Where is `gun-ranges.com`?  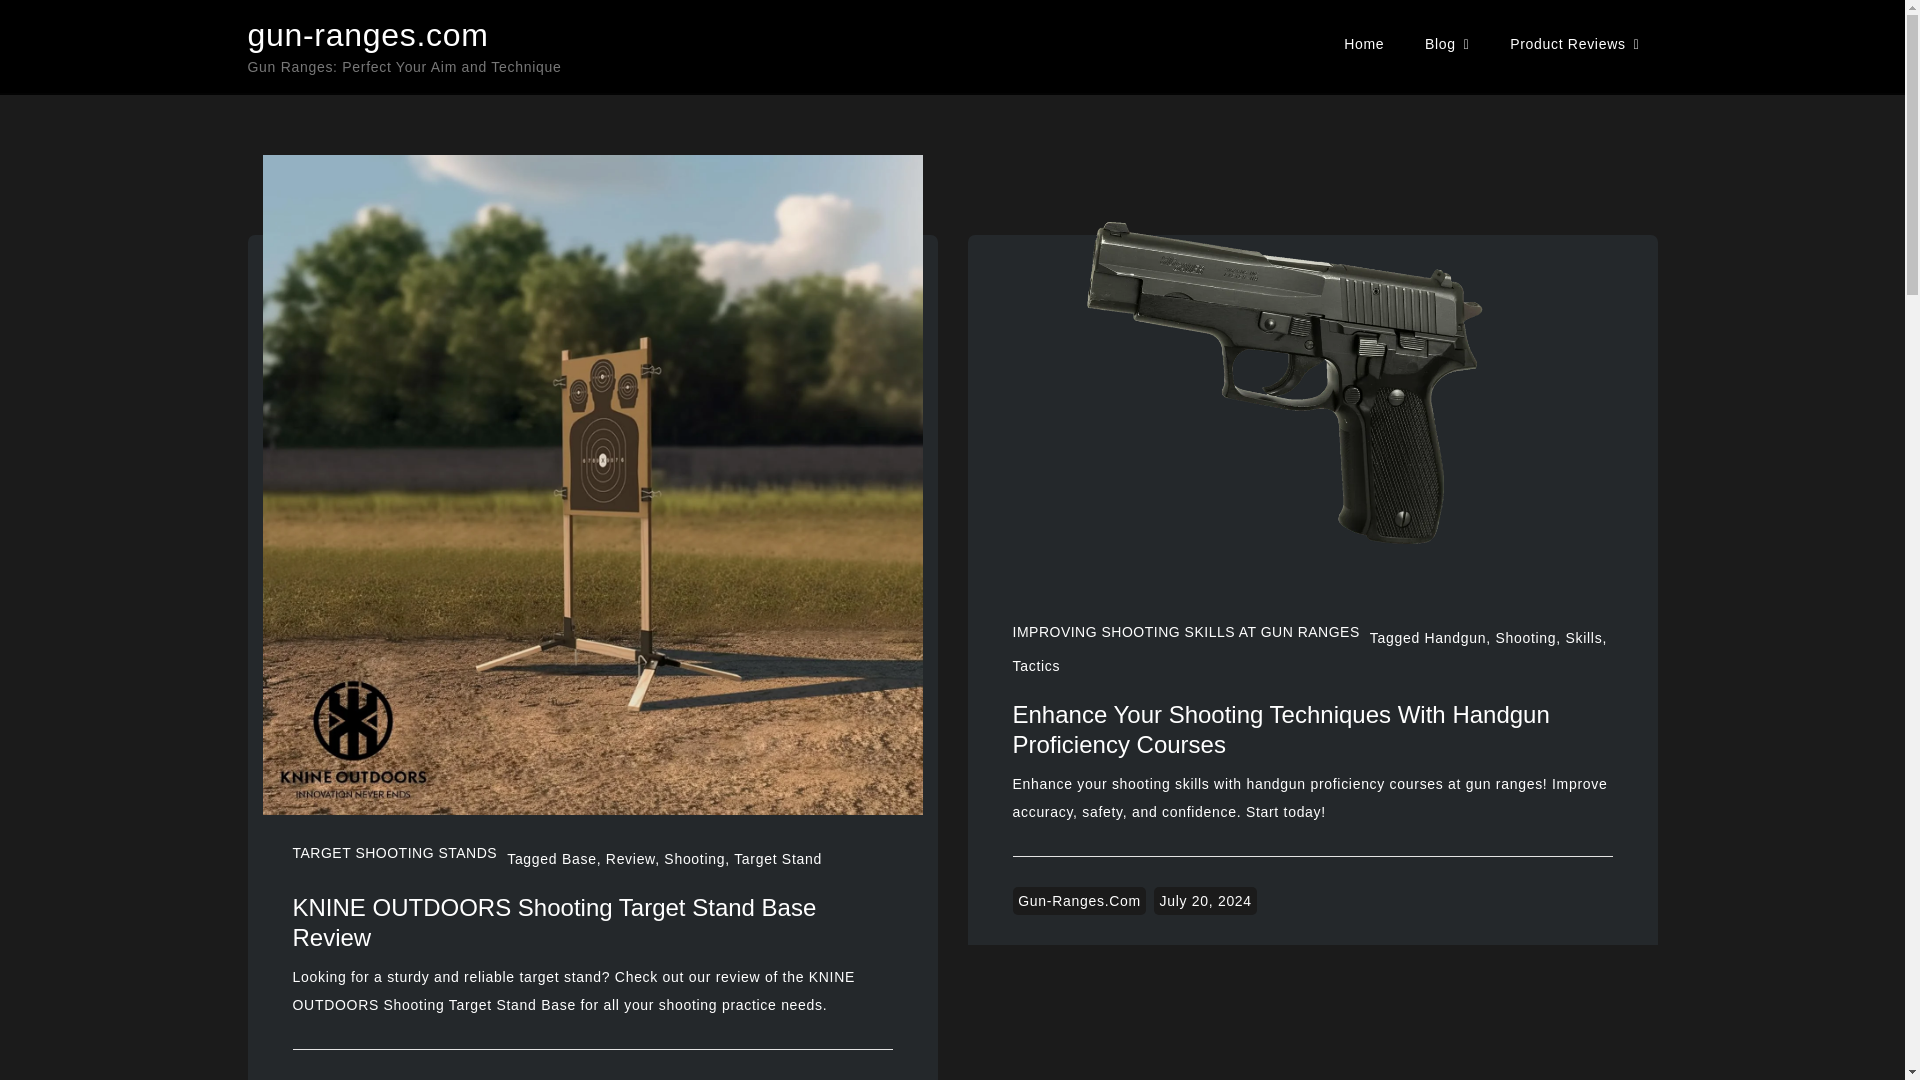 gun-ranges.com is located at coordinates (368, 34).